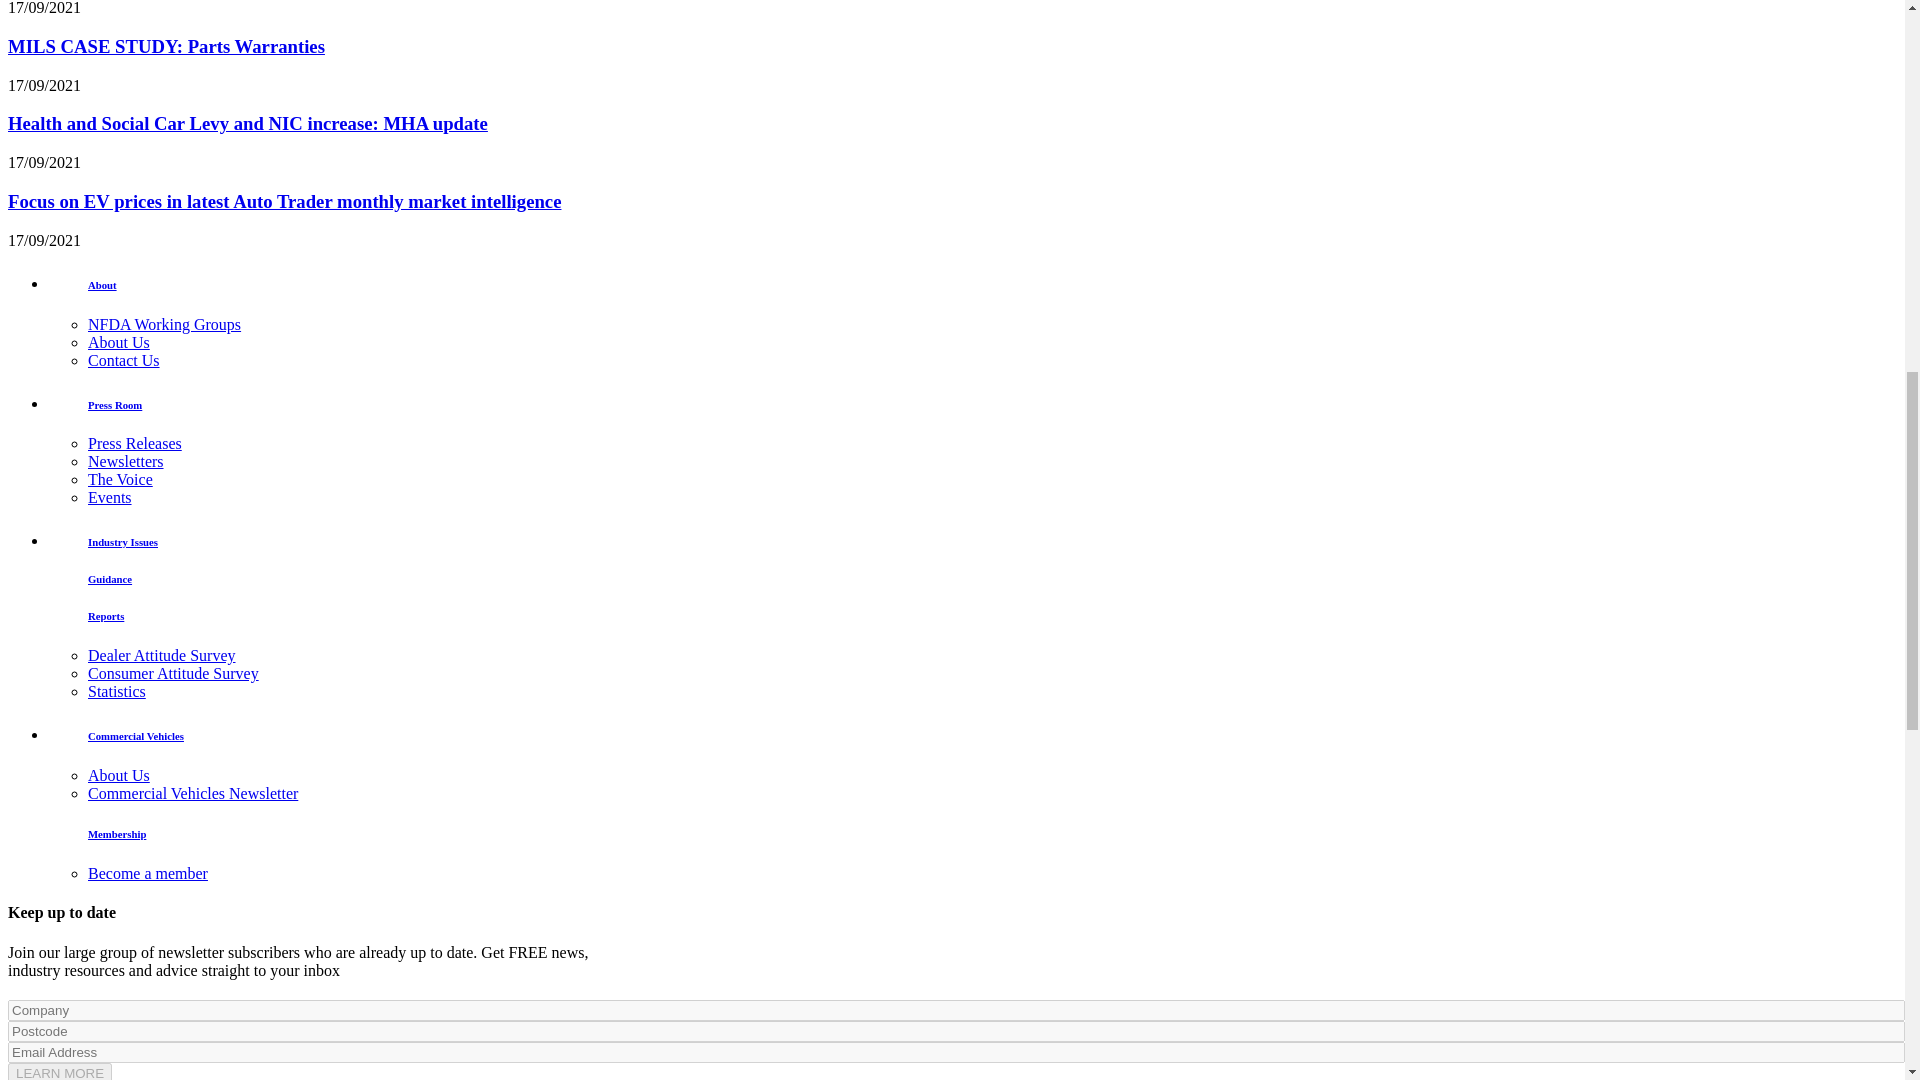 This screenshot has width=1920, height=1080. Describe the element at coordinates (174, 673) in the screenshot. I see `Consumer Attitude Survey` at that location.